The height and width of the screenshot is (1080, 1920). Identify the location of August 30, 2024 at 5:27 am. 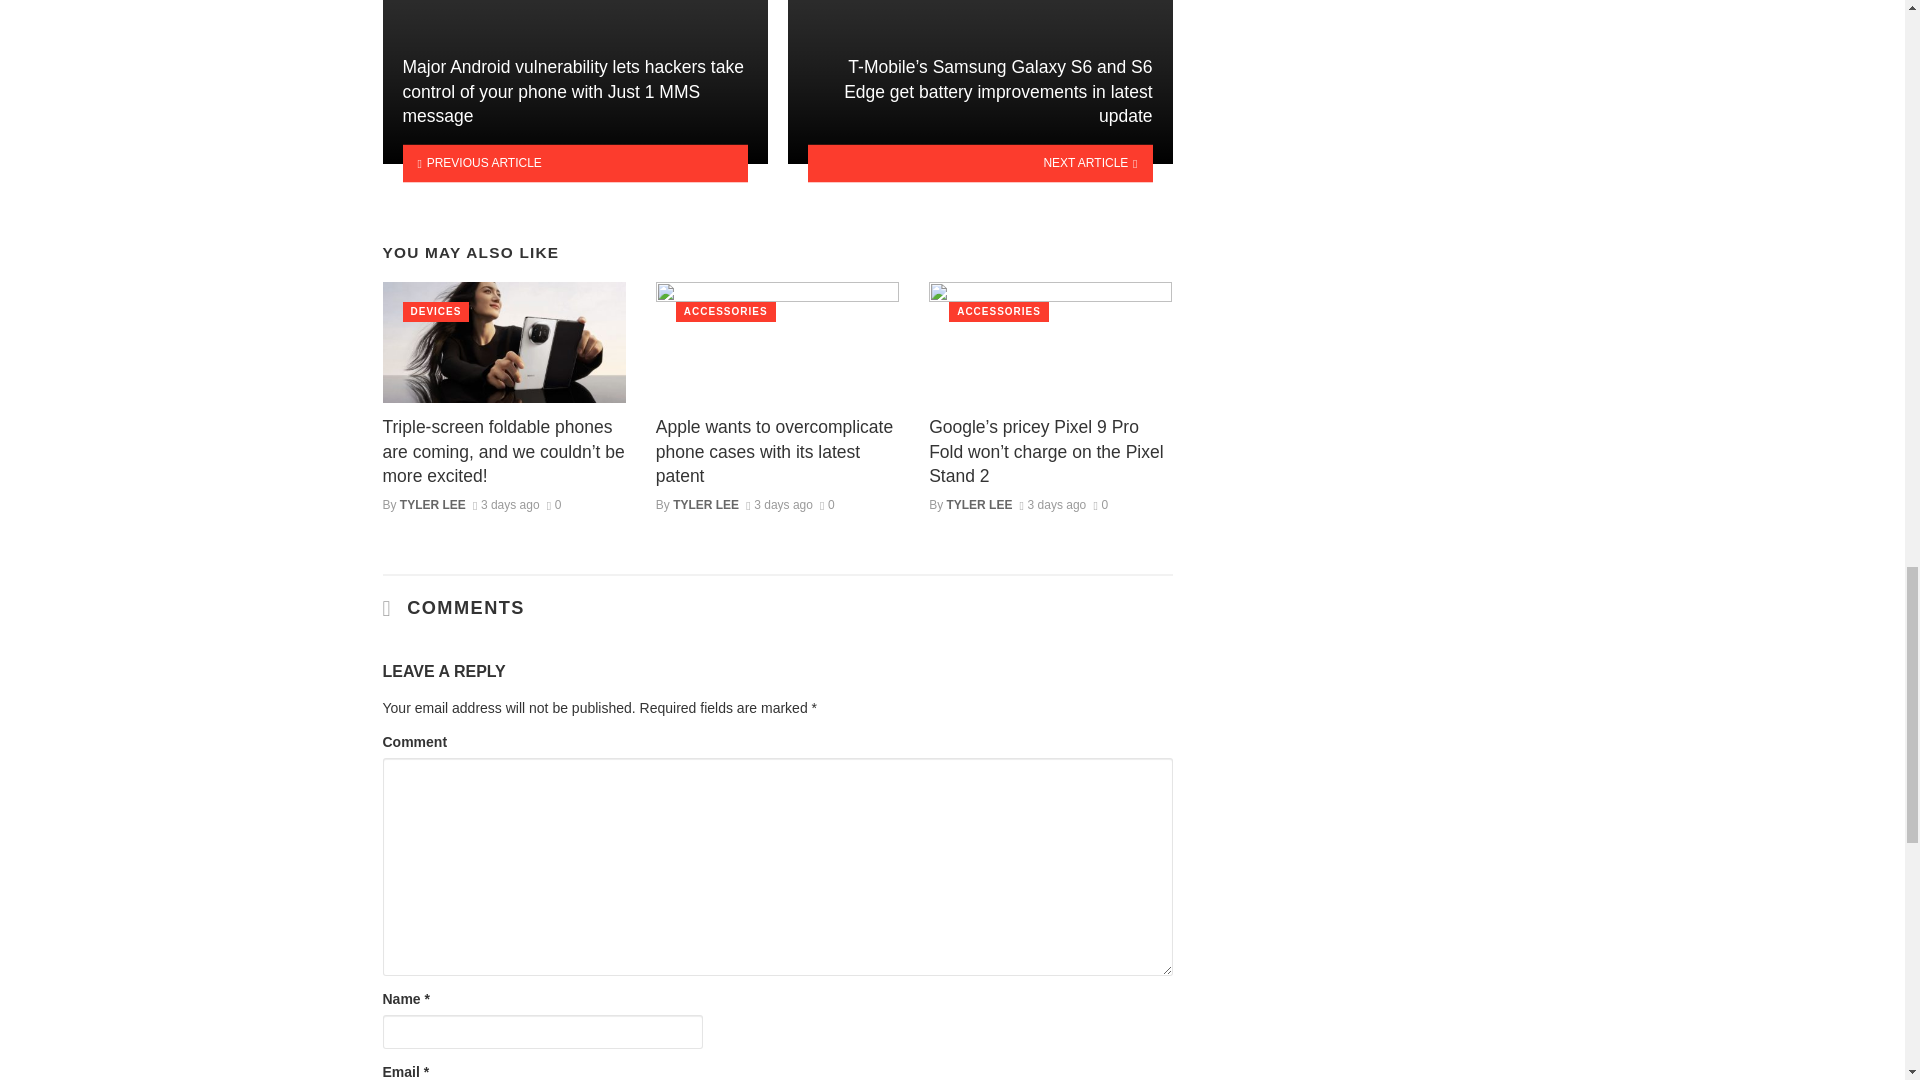
(1052, 504).